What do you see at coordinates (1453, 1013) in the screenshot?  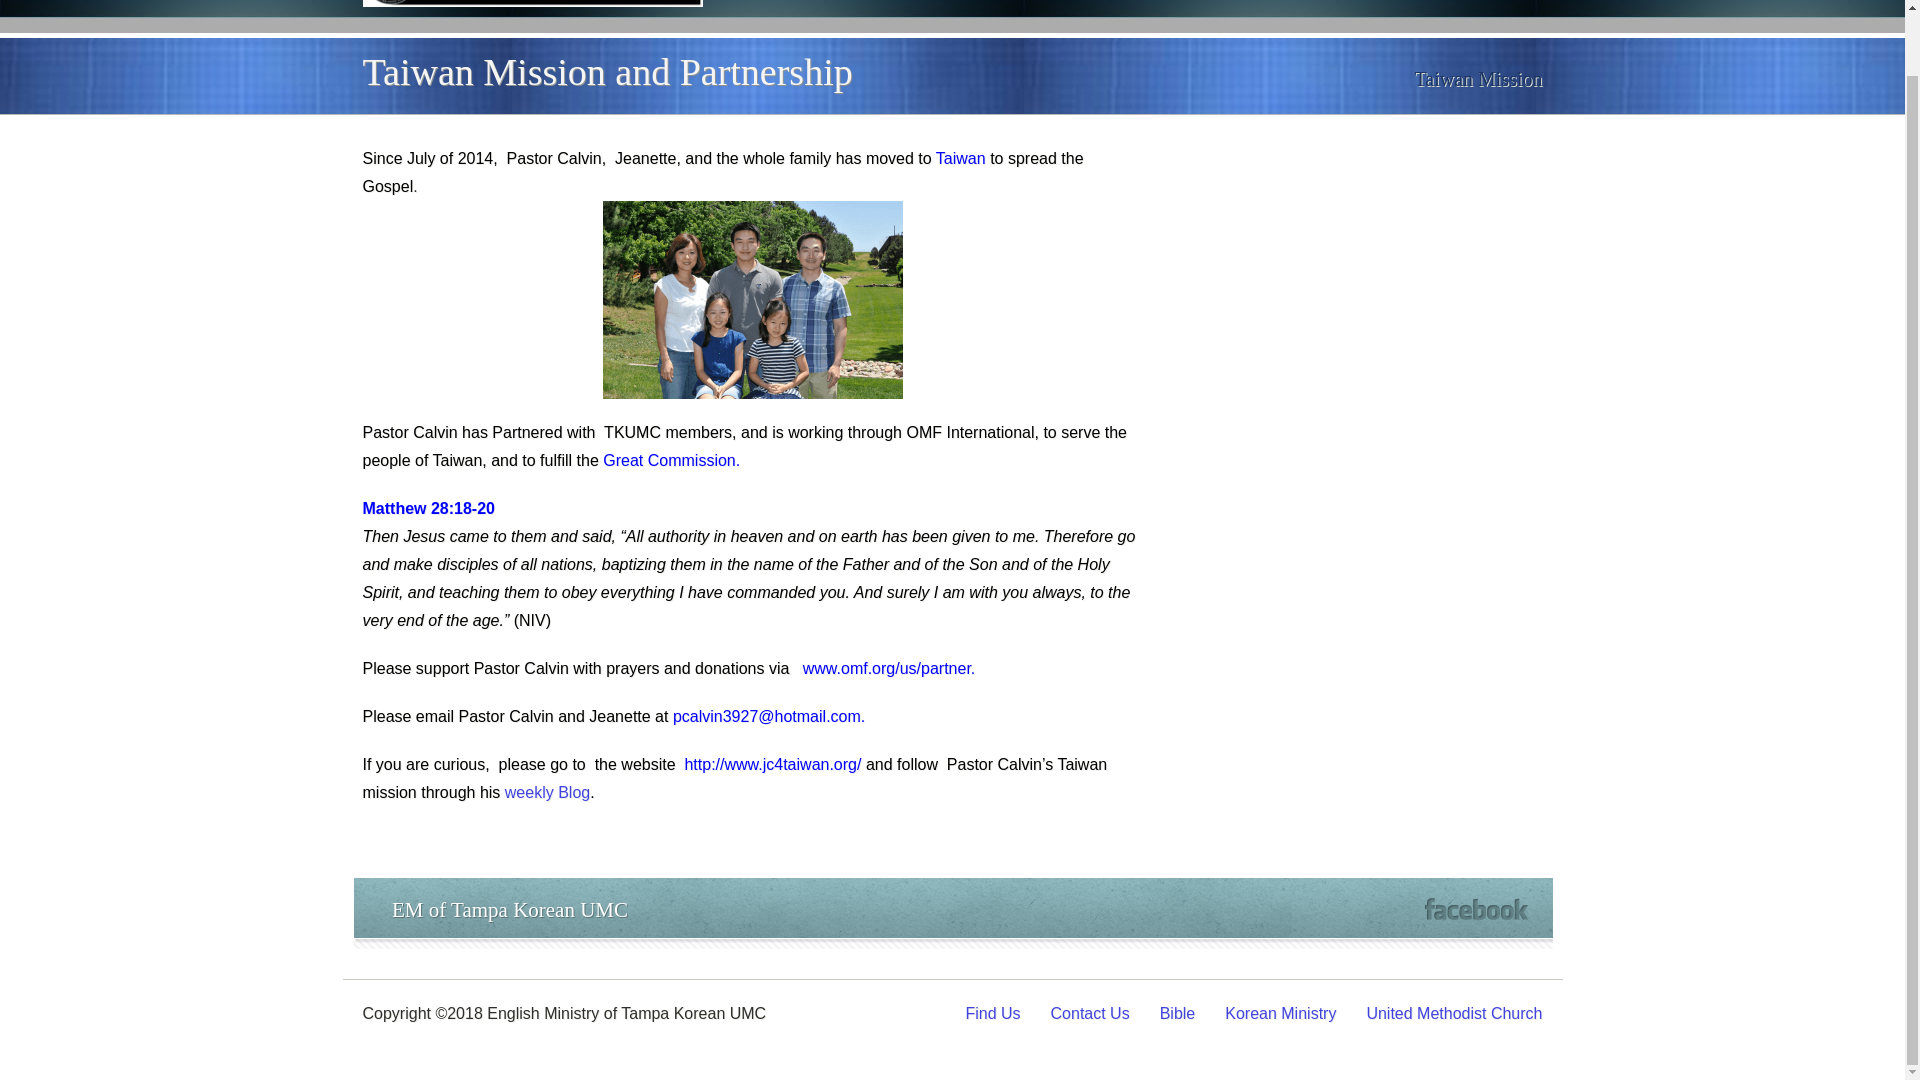 I see `United Methodist Church` at bounding box center [1453, 1013].